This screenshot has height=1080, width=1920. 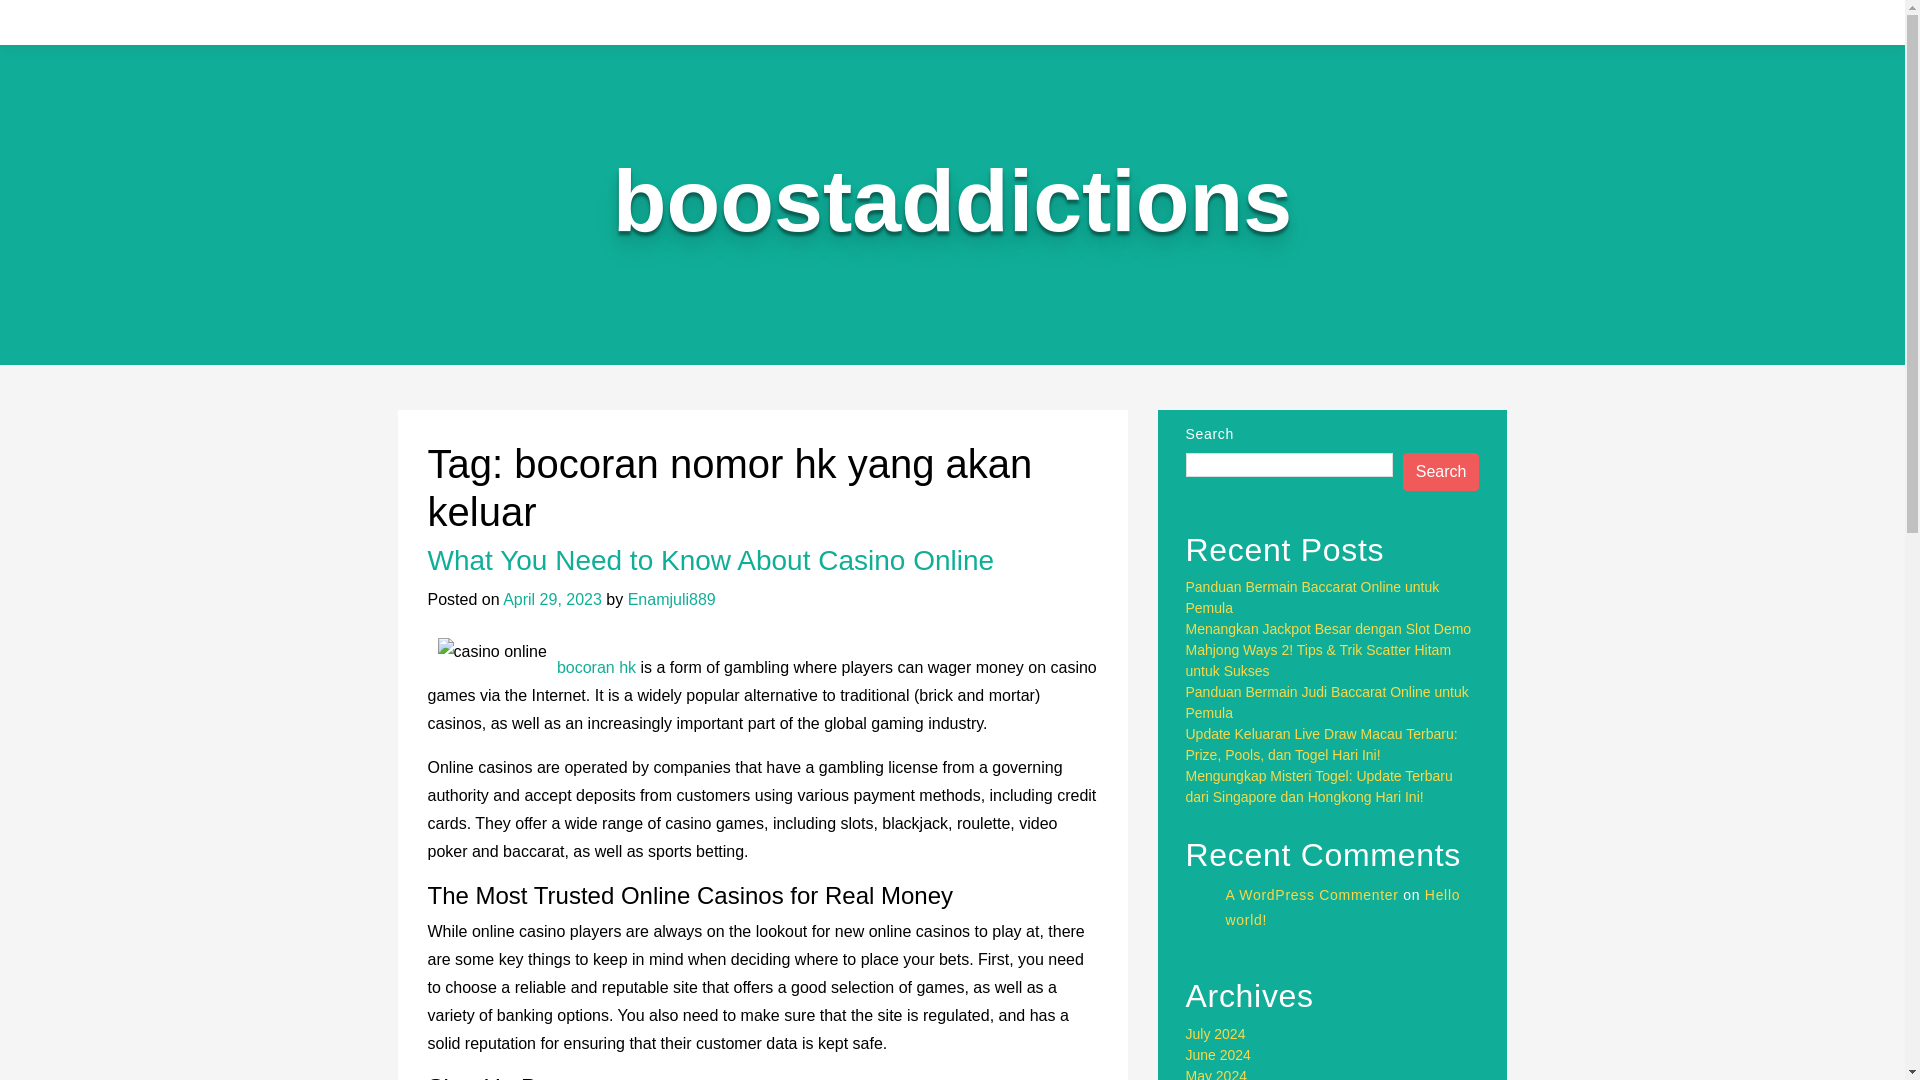 What do you see at coordinates (1216, 1034) in the screenshot?
I see `July 2024` at bounding box center [1216, 1034].